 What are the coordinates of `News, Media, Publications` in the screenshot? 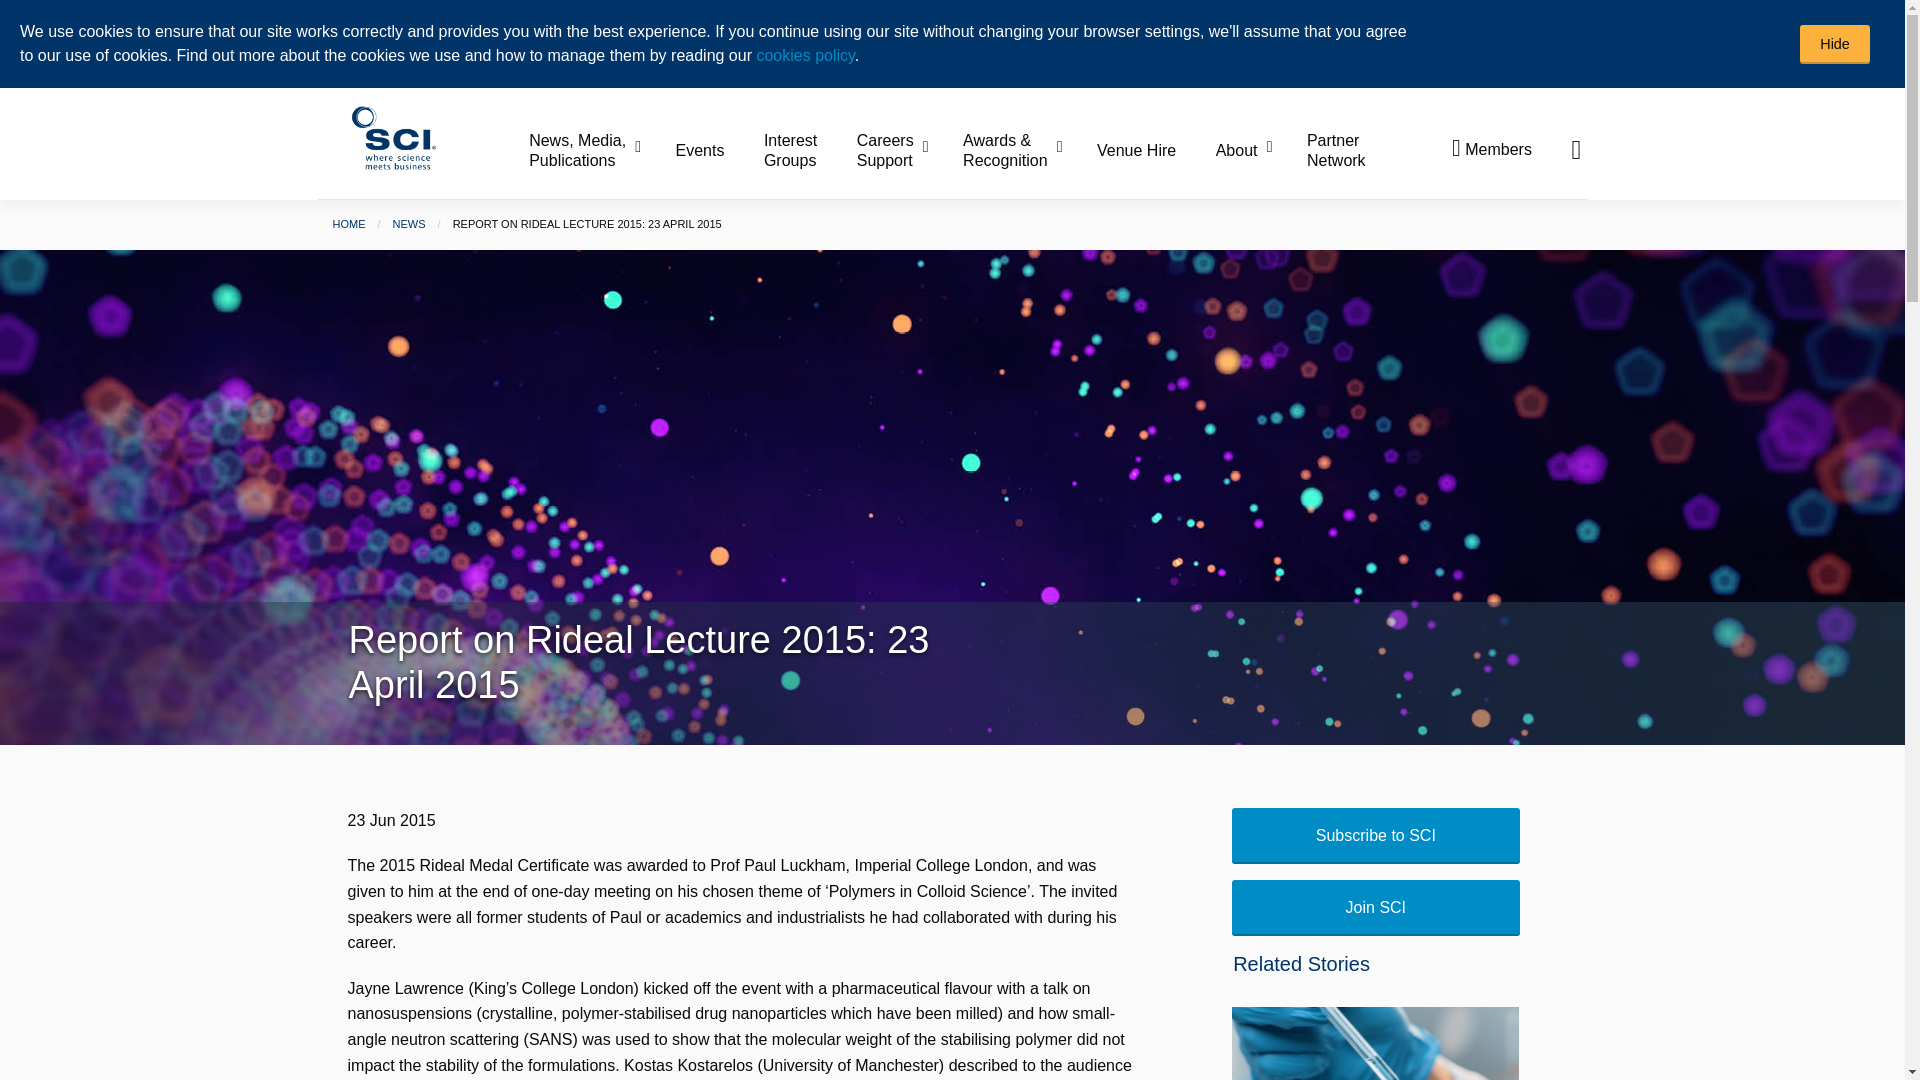 It's located at (600, 151).